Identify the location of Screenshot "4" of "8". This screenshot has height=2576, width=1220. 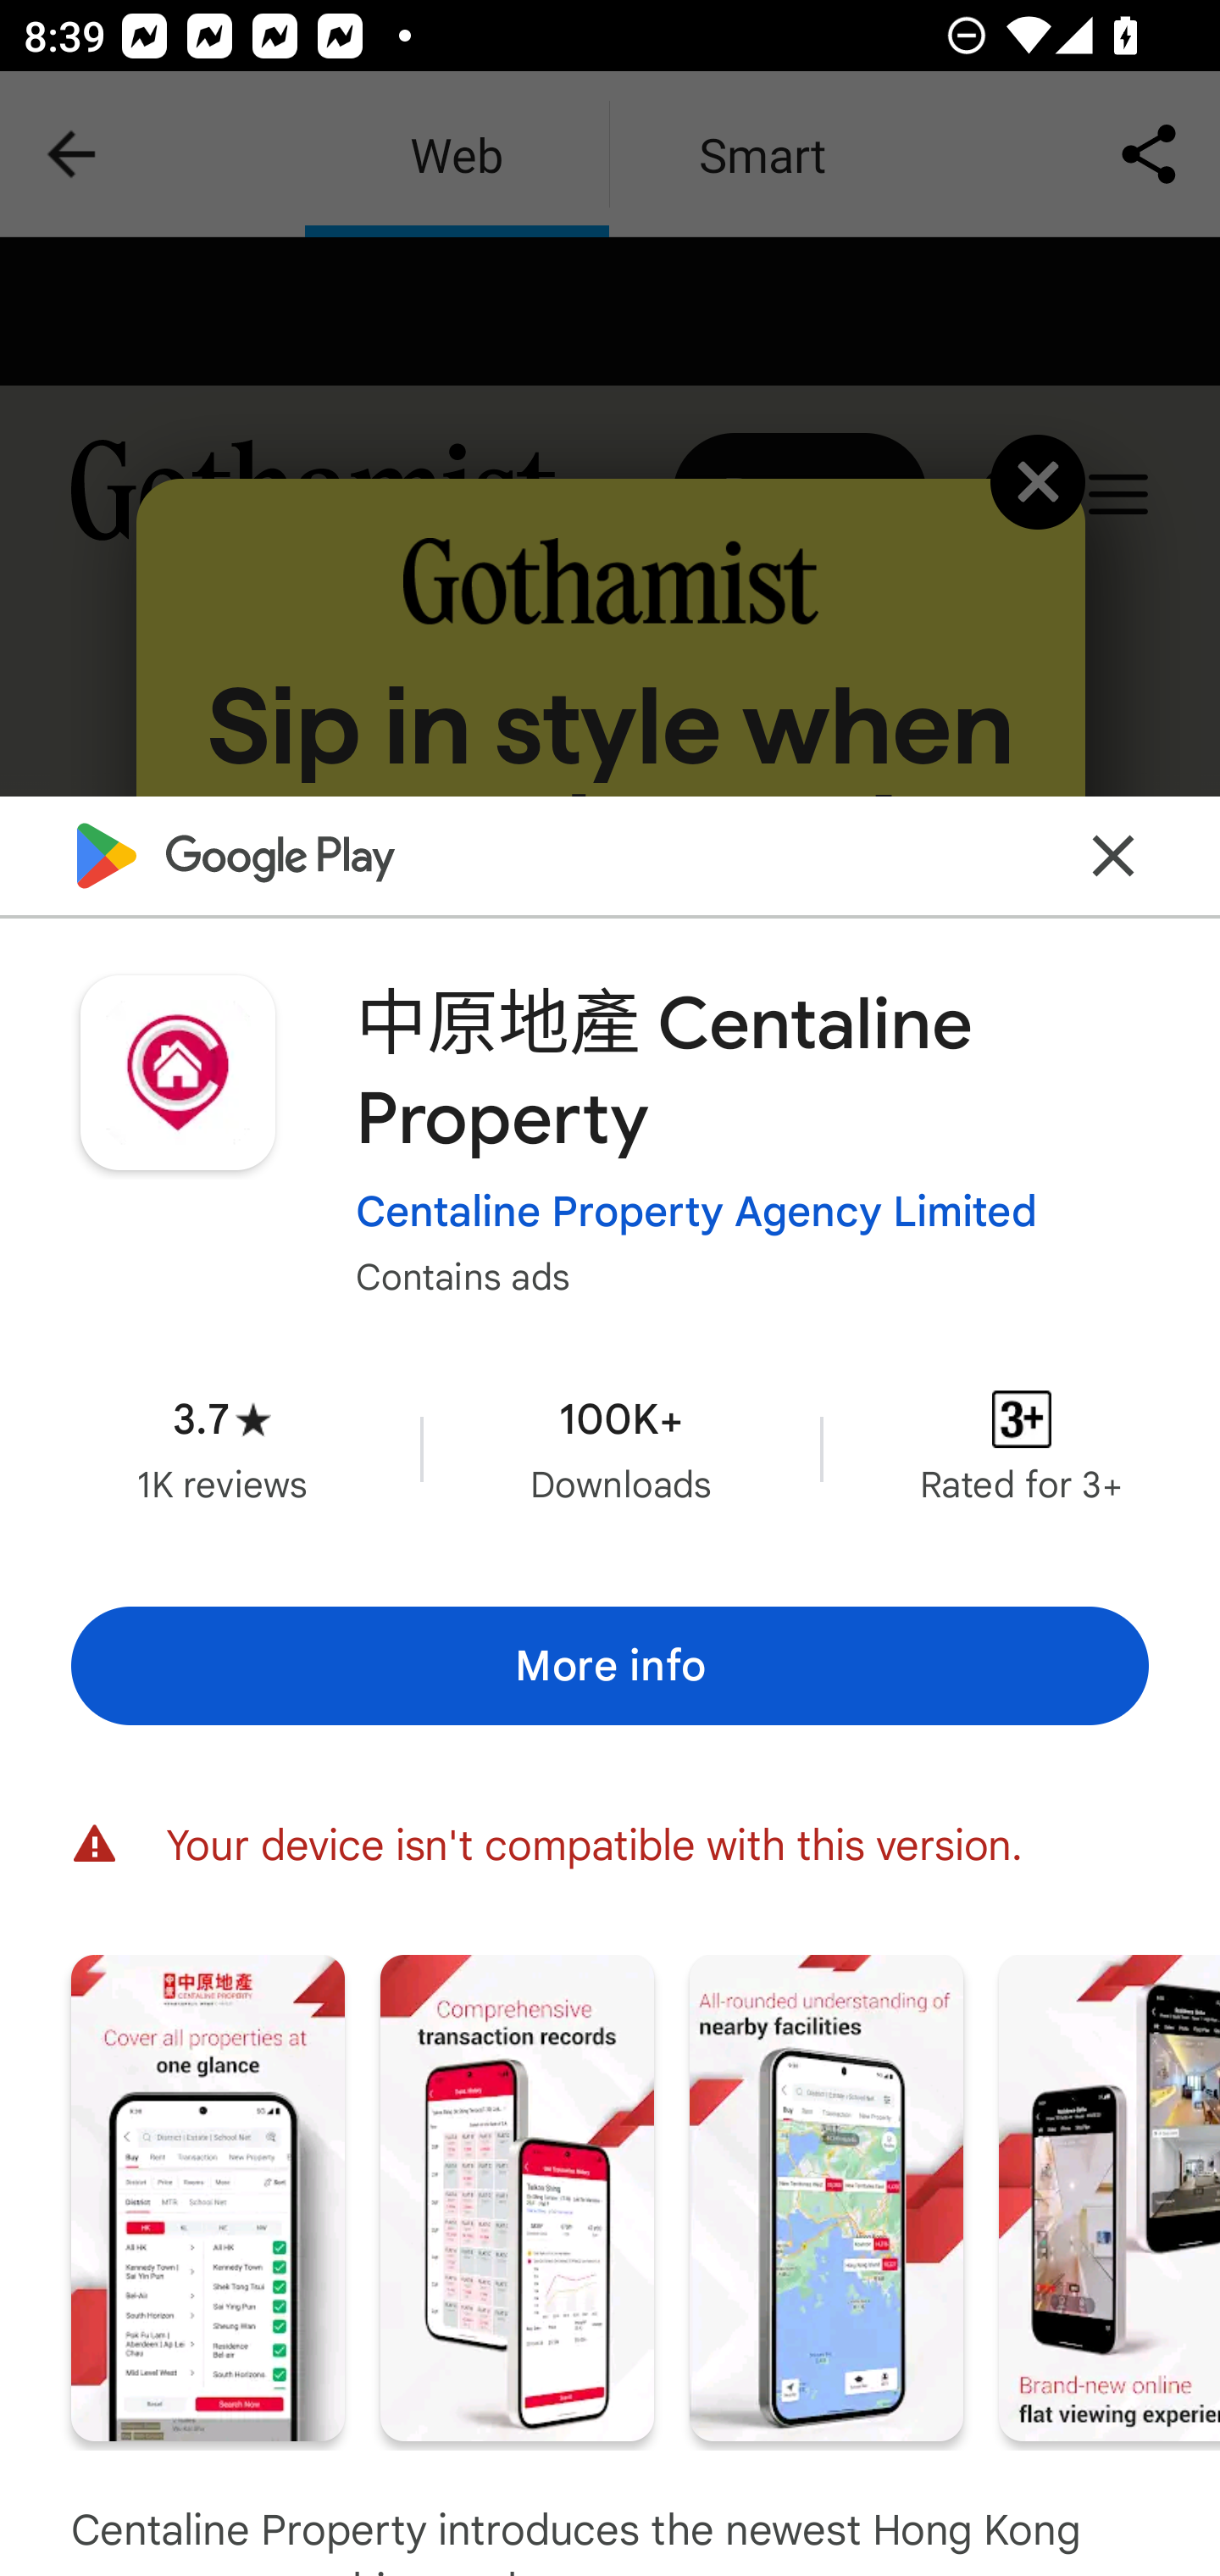
(1110, 2198).